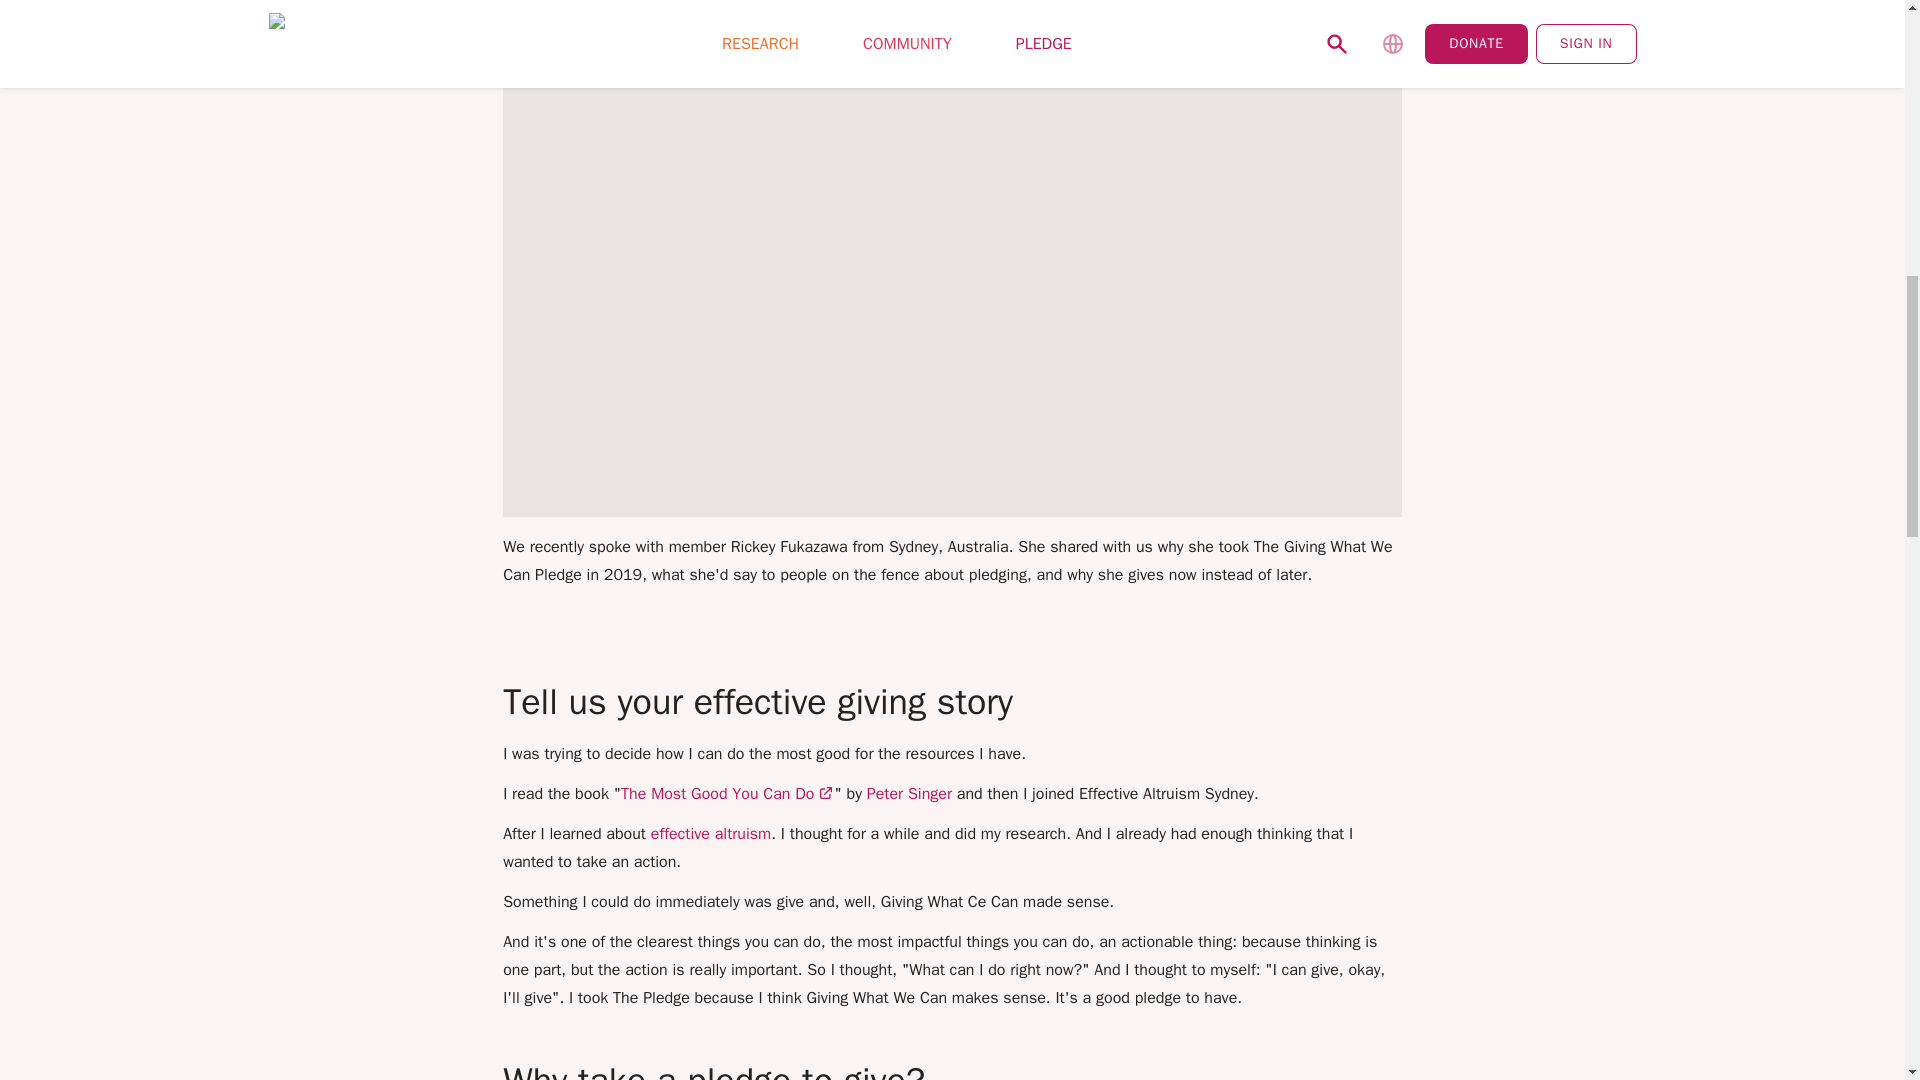  What do you see at coordinates (910, 794) in the screenshot?
I see `Peter Singer` at bounding box center [910, 794].